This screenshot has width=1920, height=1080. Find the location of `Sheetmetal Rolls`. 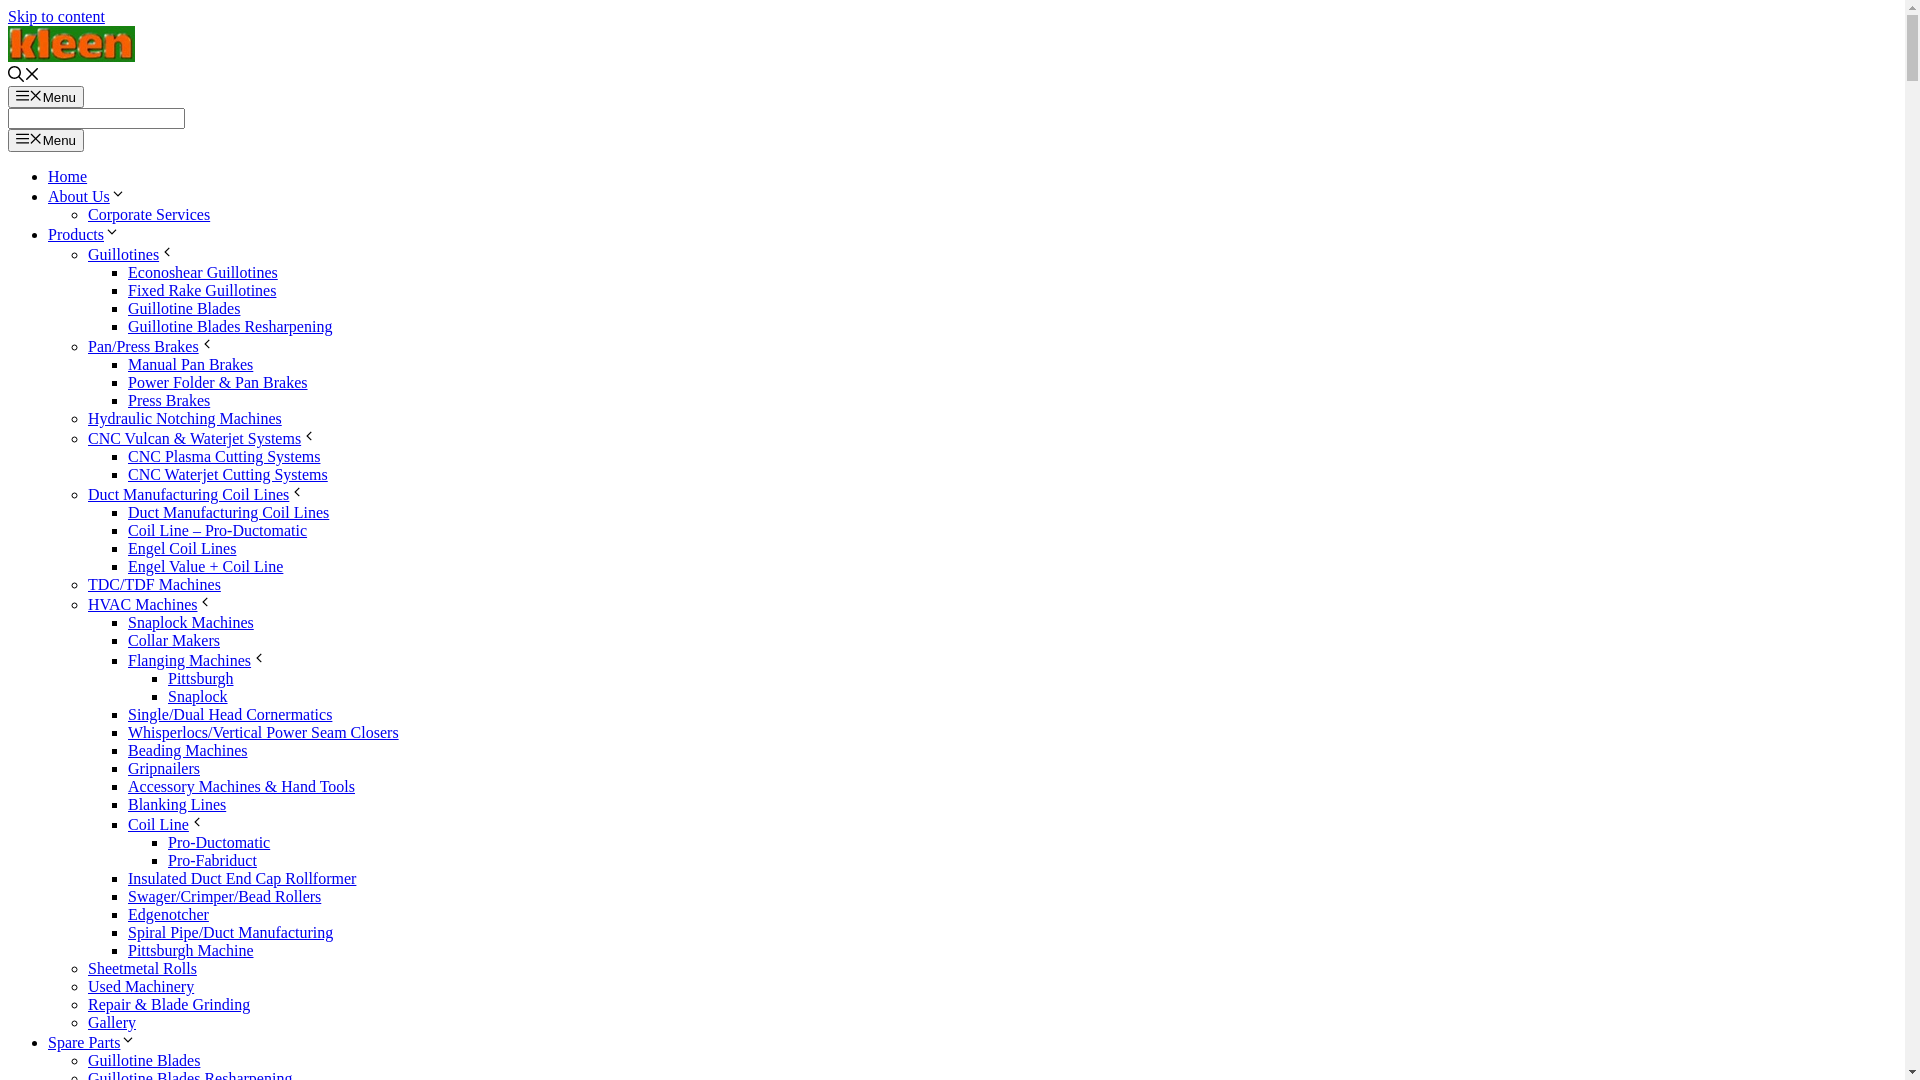

Sheetmetal Rolls is located at coordinates (142, 968).